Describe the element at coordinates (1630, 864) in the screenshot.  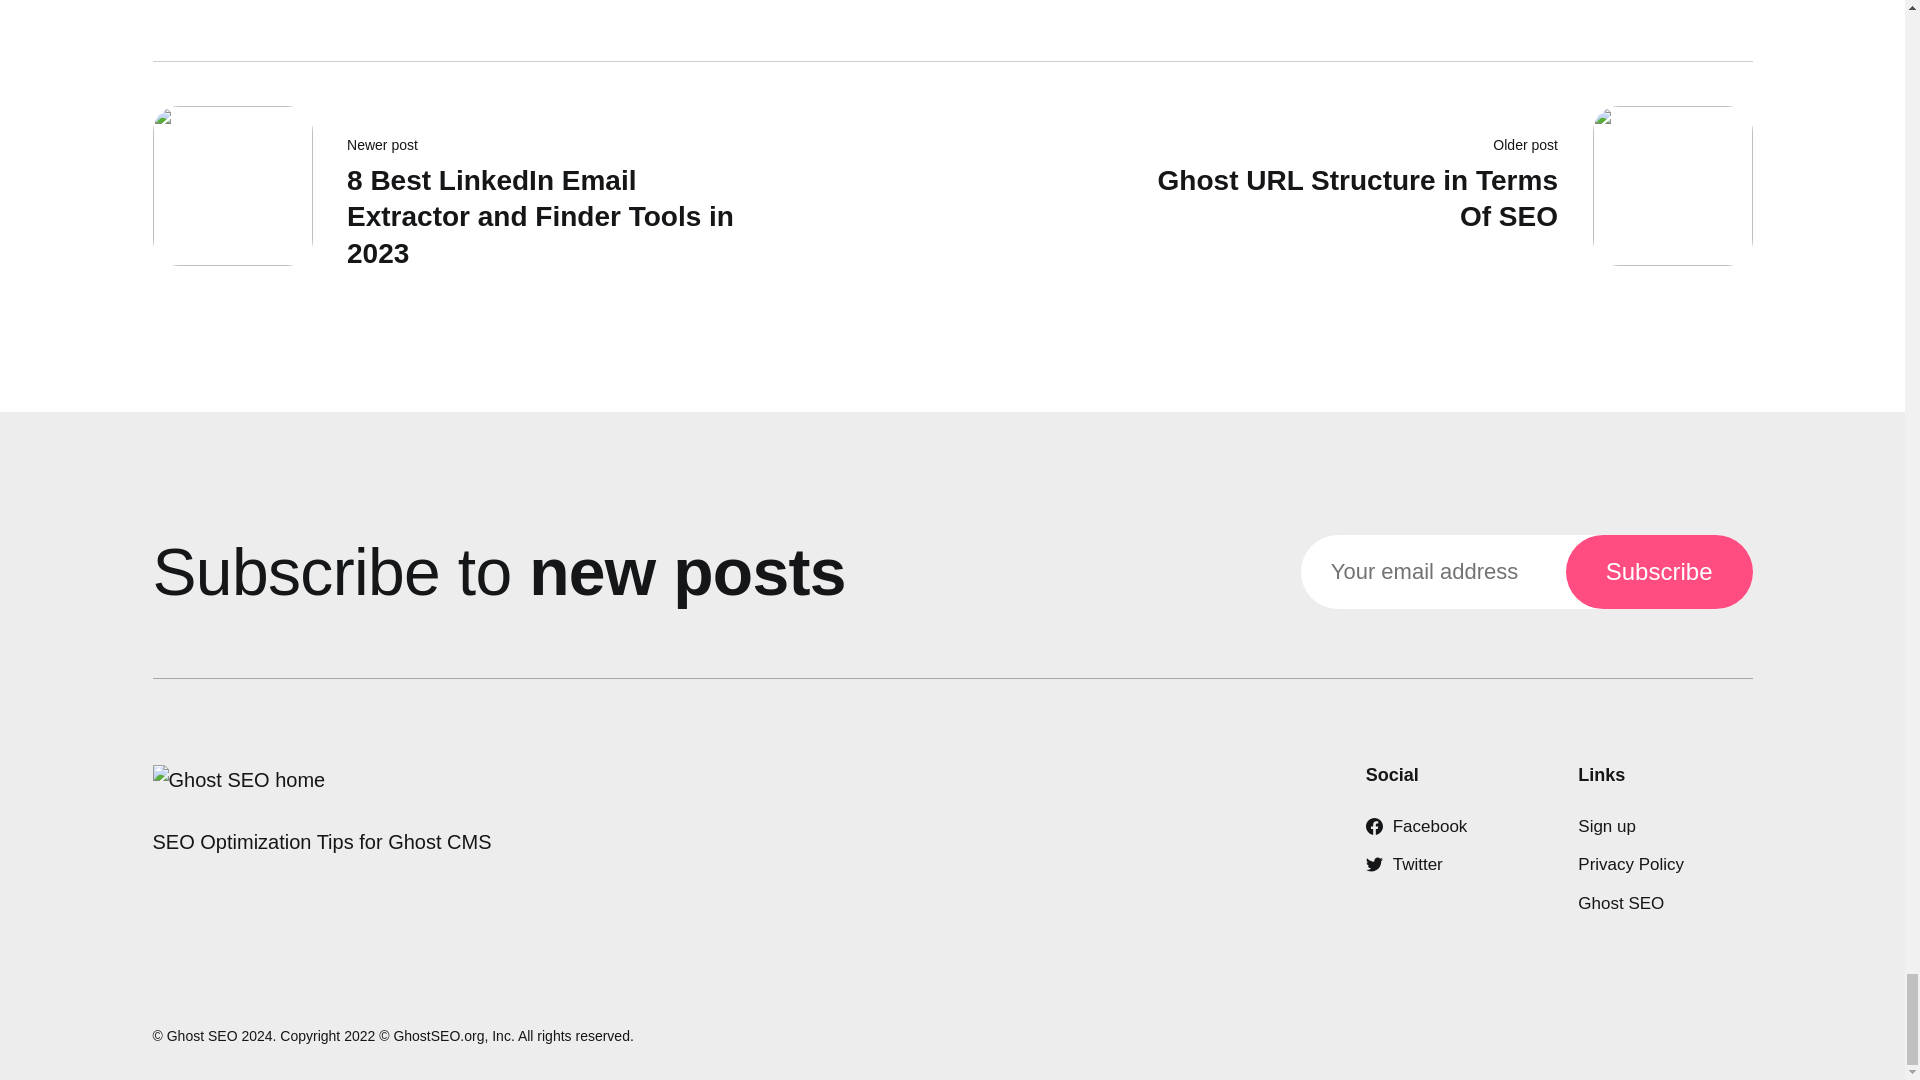
I see `Privacy Policy` at that location.